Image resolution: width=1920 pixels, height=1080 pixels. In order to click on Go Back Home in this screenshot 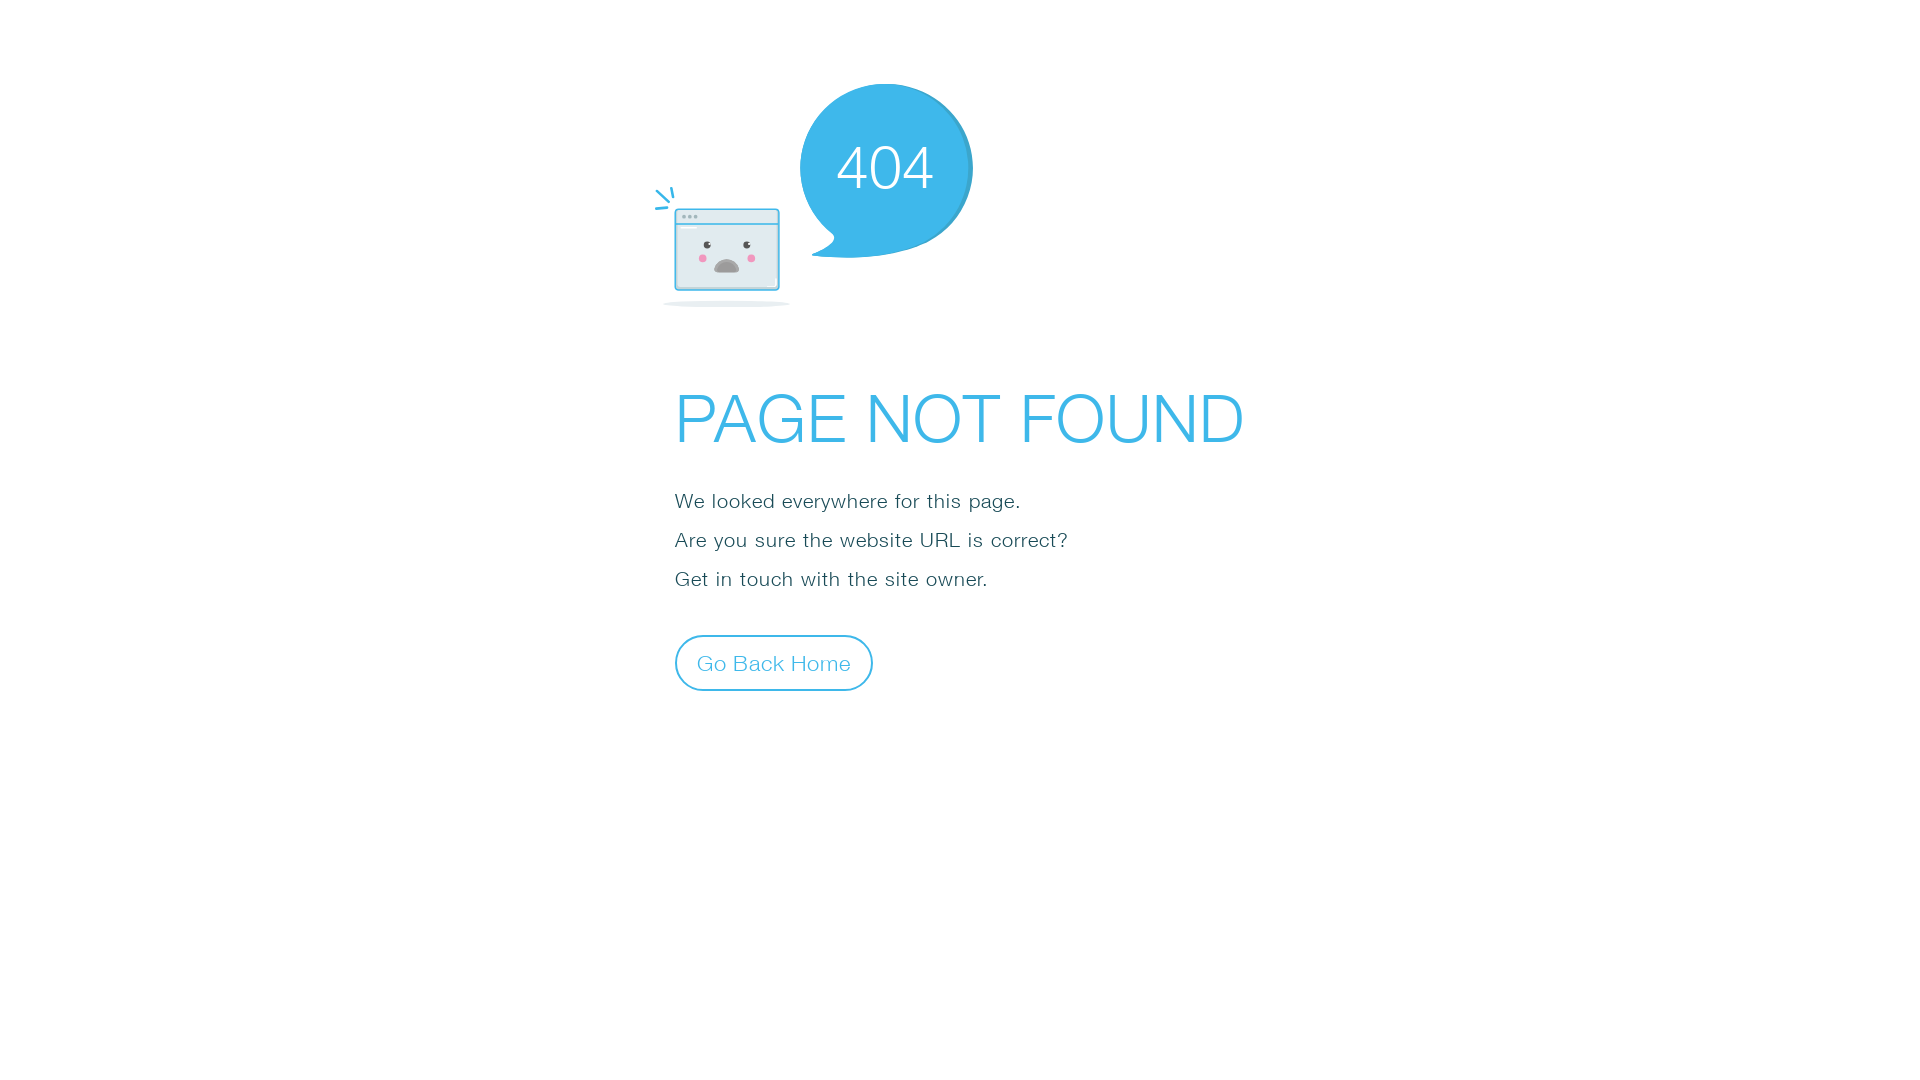, I will do `click(774, 662)`.